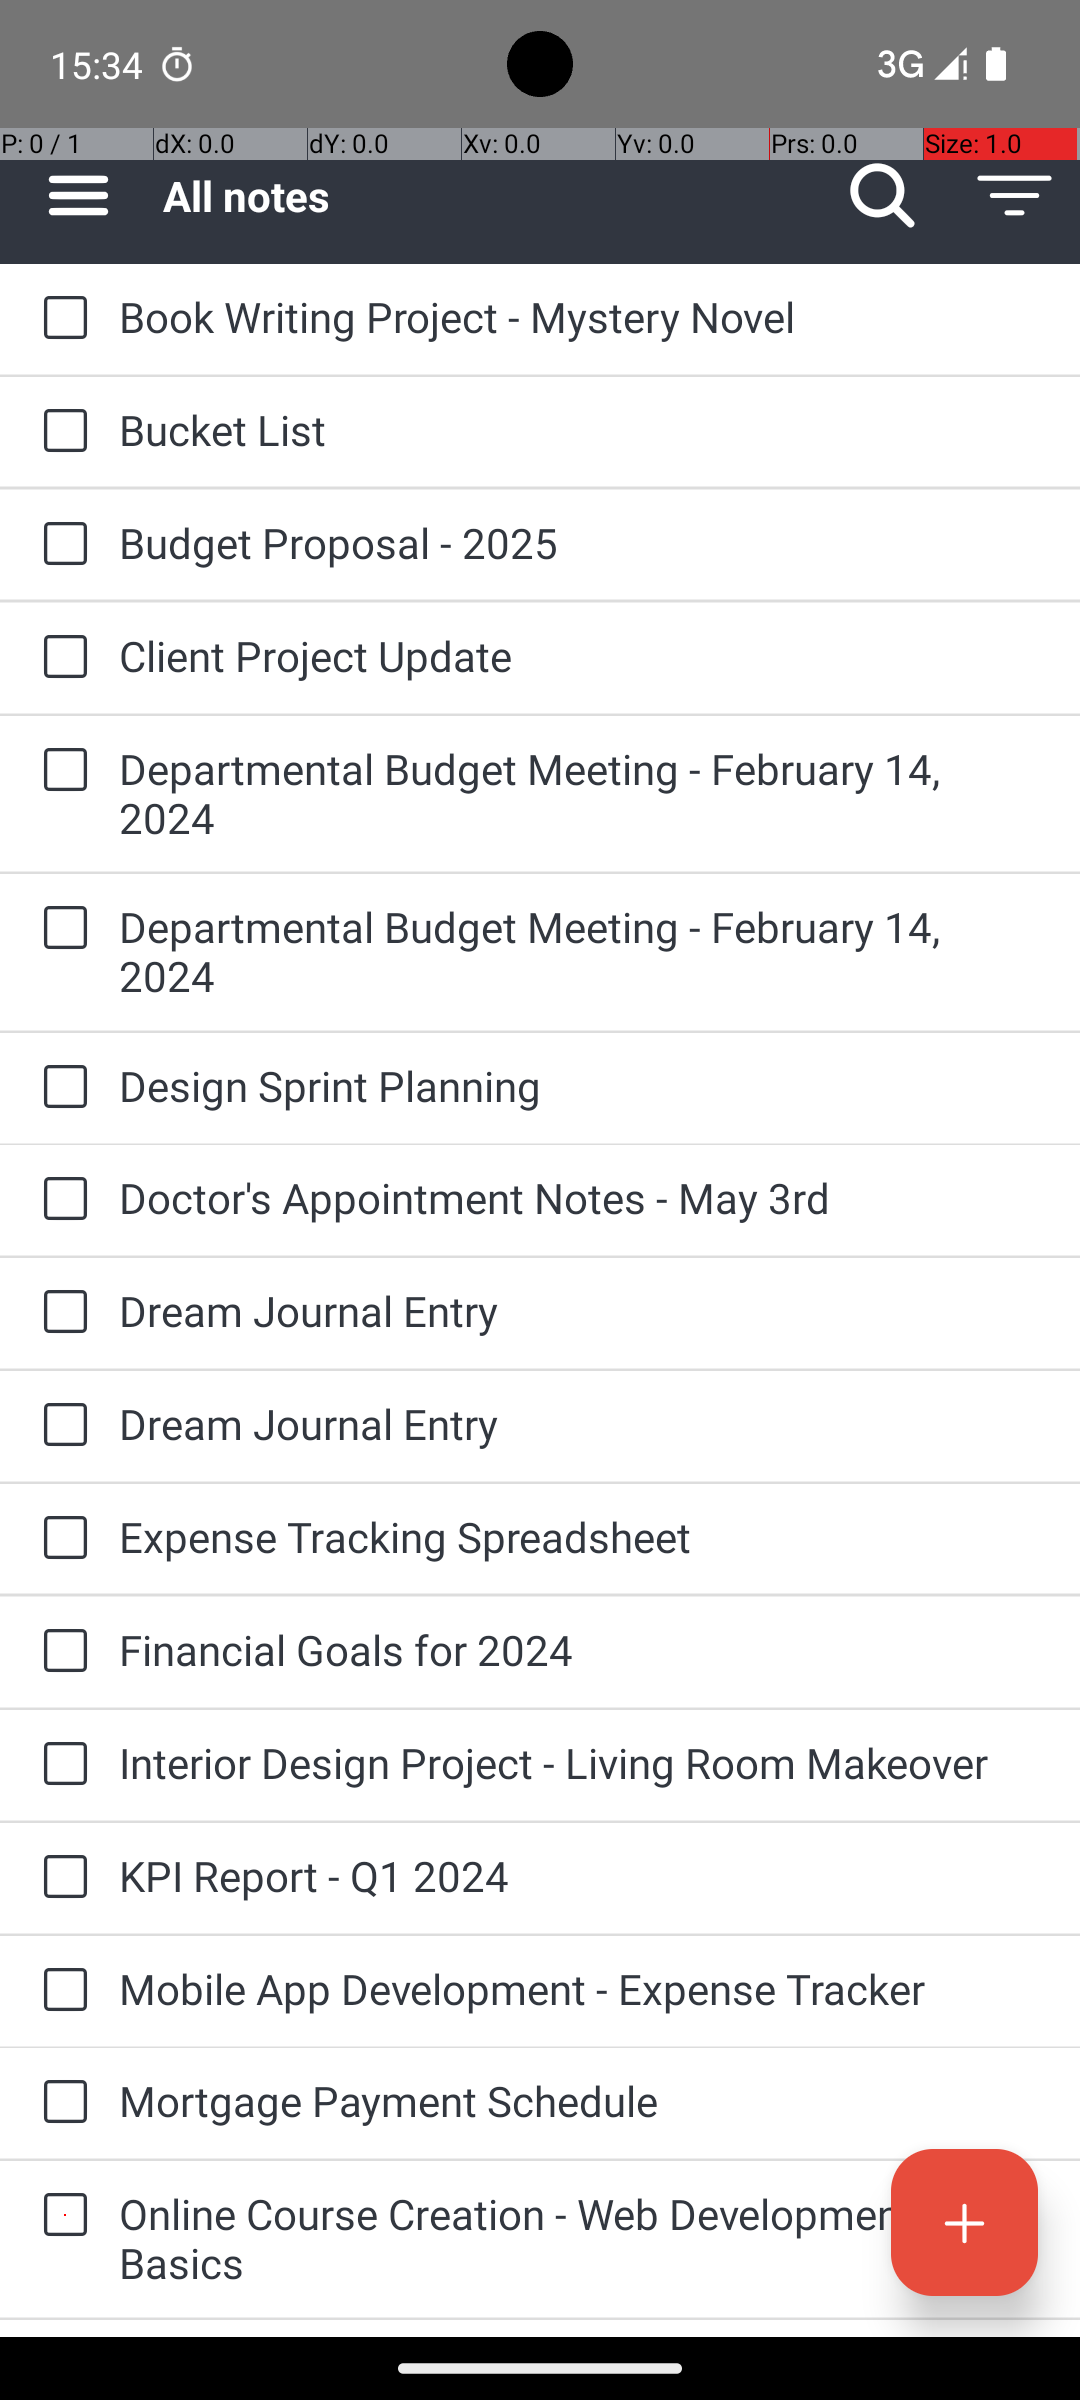 This screenshot has height=2400, width=1080. What do you see at coordinates (60, 1878) in the screenshot?
I see `to-do: KPI Report - Q1 2024` at bounding box center [60, 1878].